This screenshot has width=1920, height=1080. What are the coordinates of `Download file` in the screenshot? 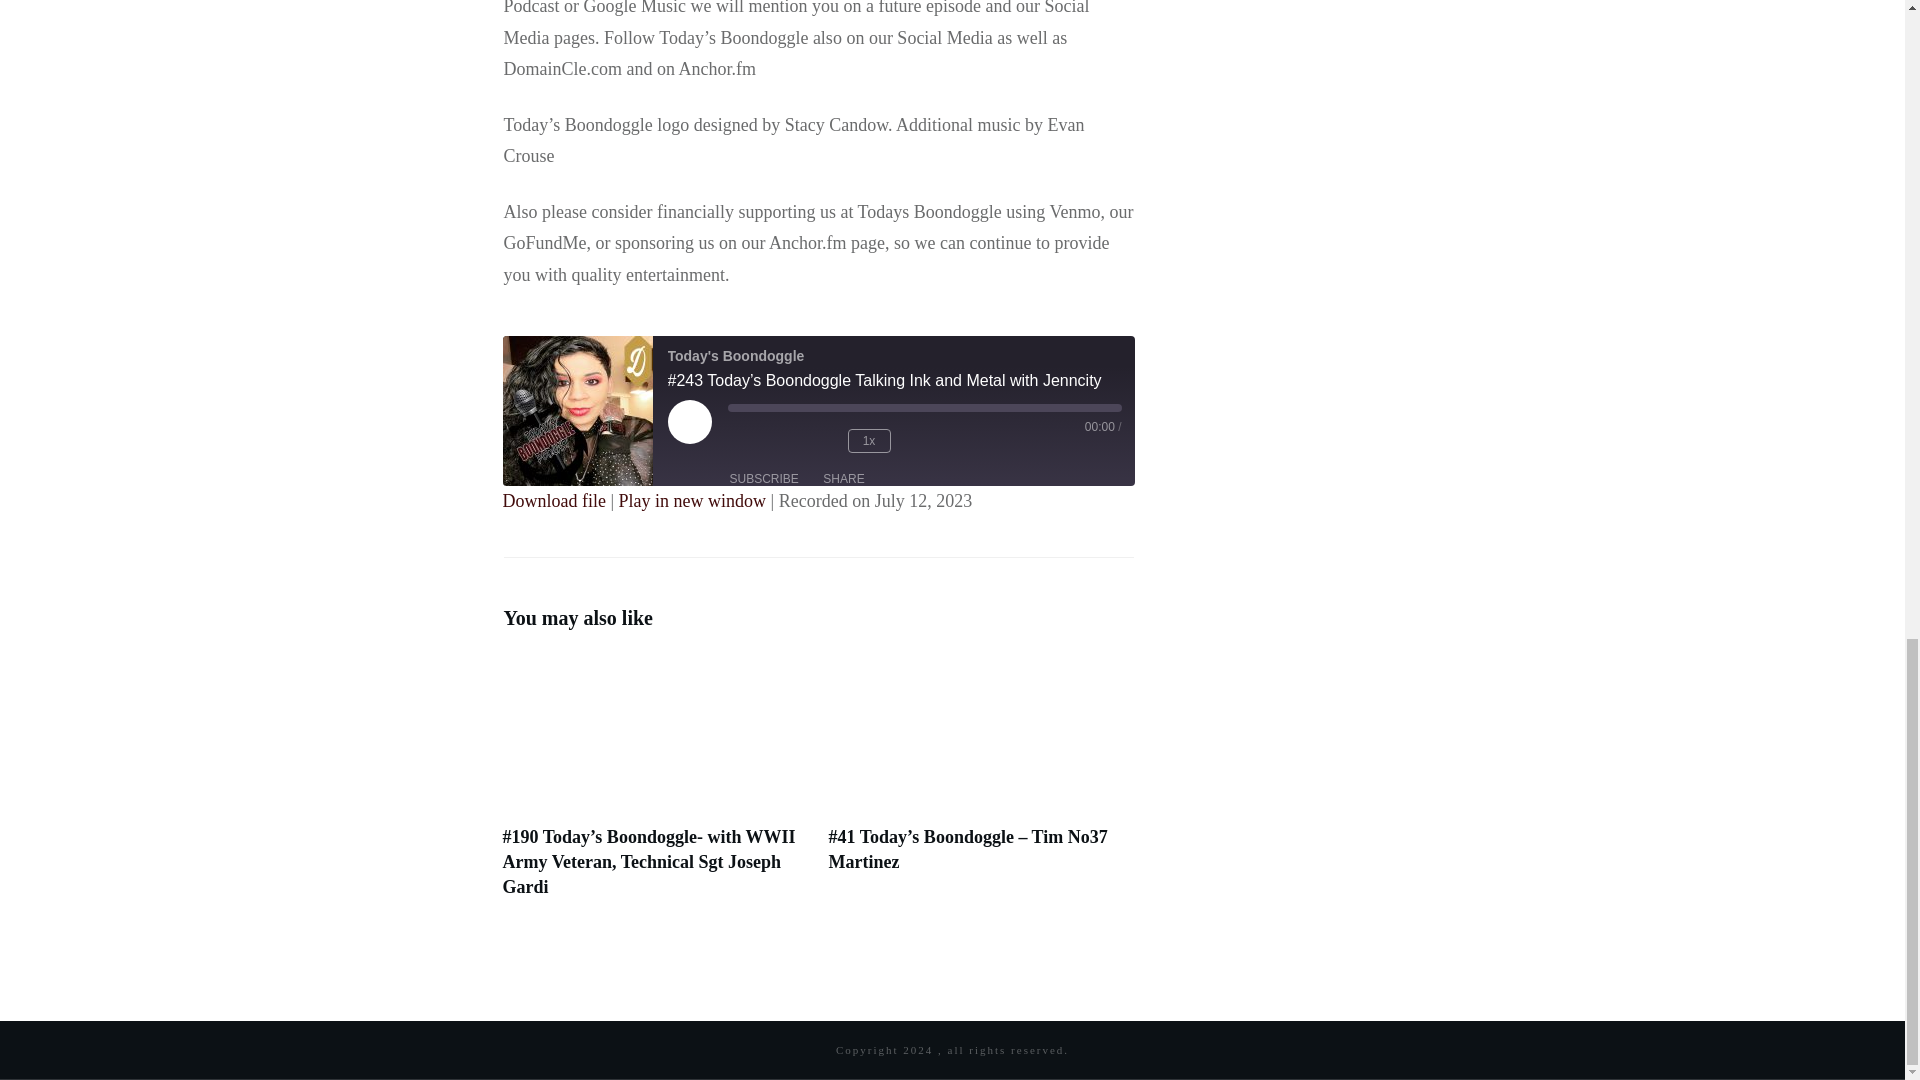 It's located at (552, 500).